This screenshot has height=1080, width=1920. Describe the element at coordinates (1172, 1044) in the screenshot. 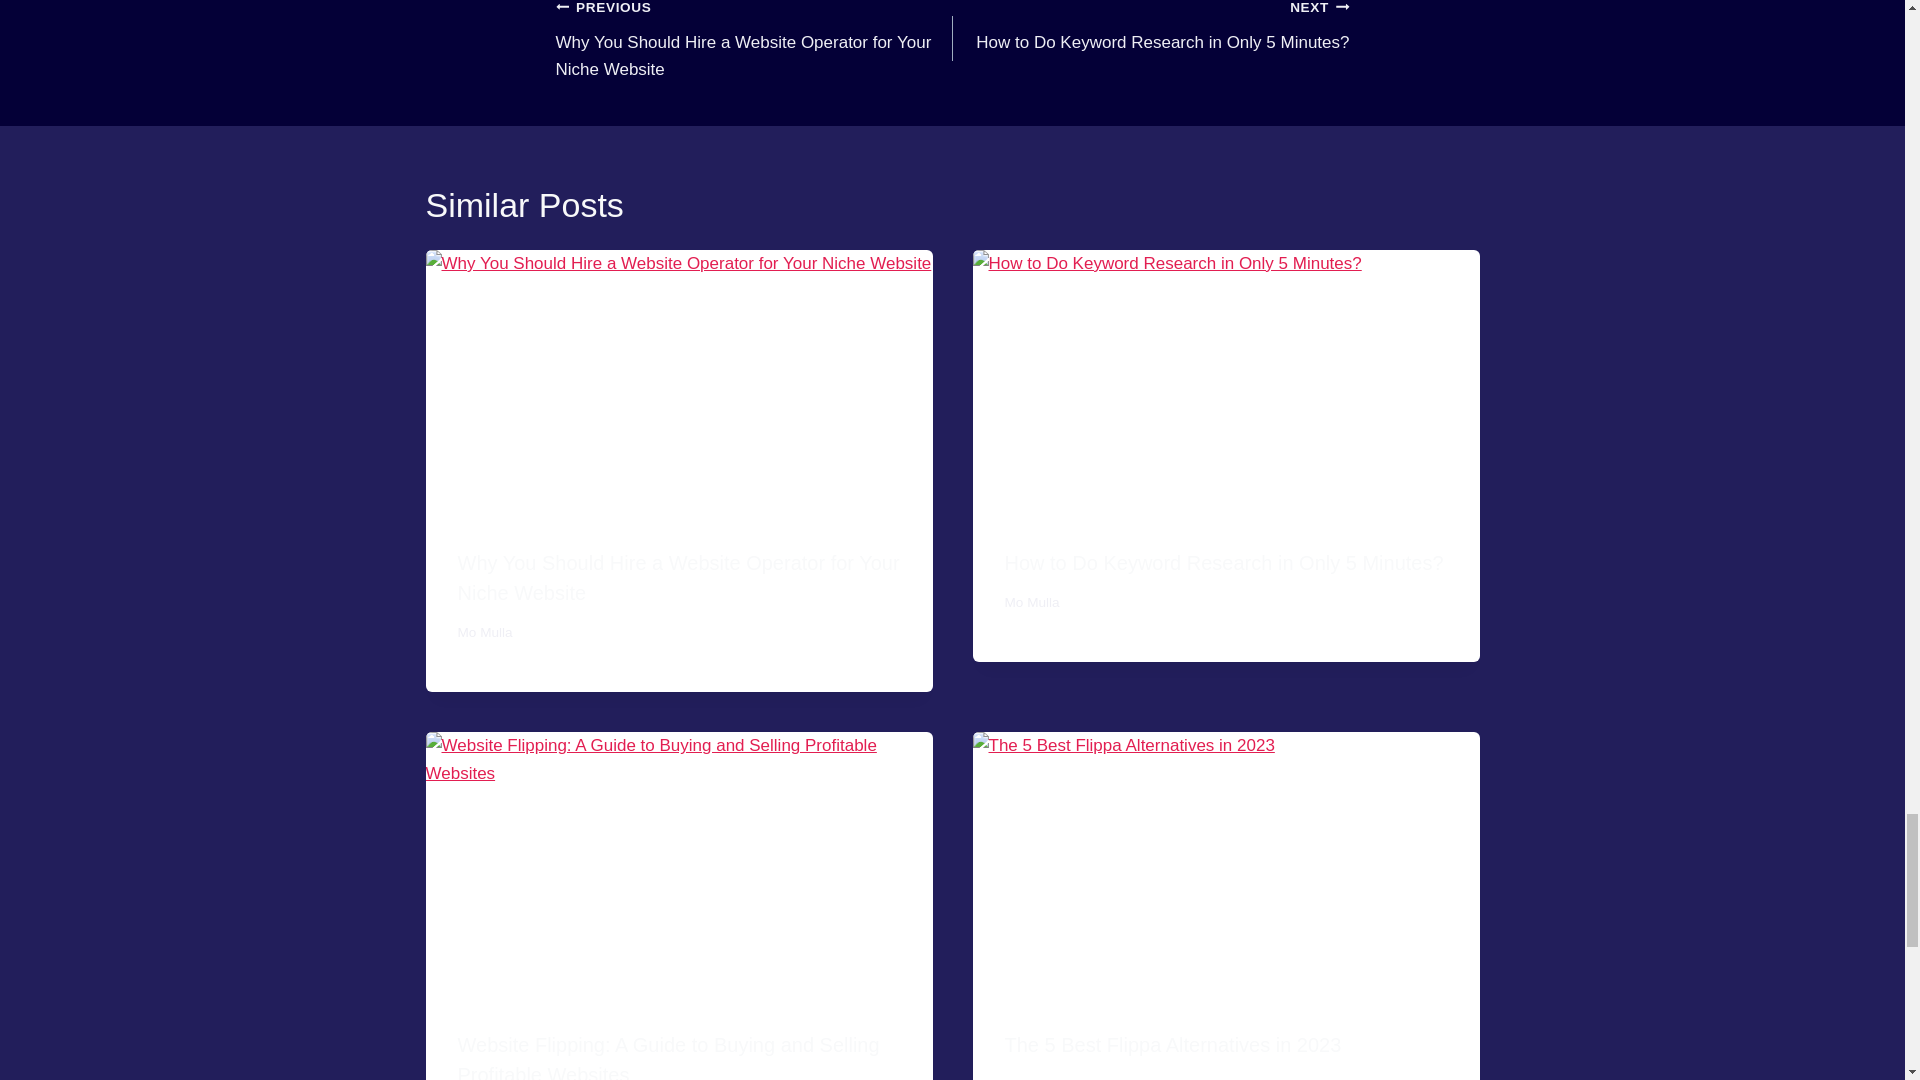

I see `The 5 Best Flippa Alternatives in 2023` at that location.